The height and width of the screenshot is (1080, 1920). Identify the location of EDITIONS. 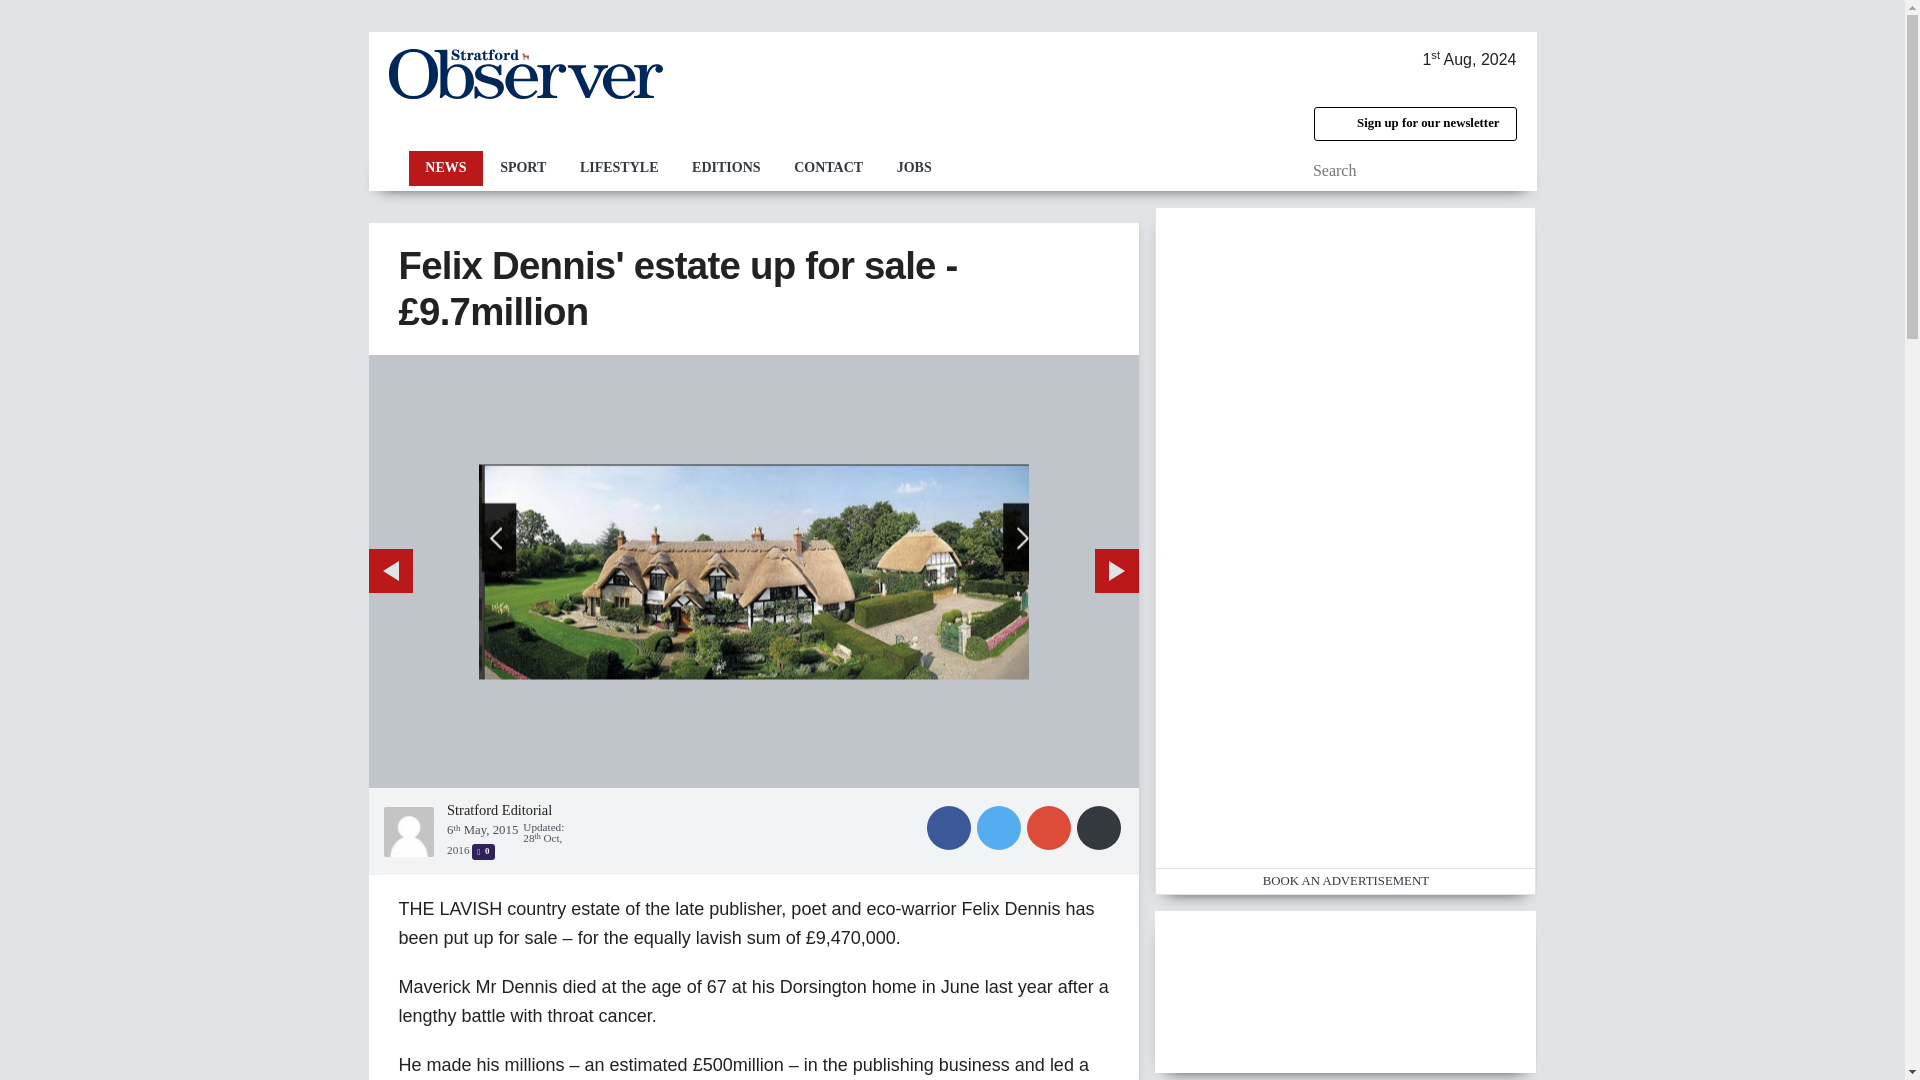
(726, 168).